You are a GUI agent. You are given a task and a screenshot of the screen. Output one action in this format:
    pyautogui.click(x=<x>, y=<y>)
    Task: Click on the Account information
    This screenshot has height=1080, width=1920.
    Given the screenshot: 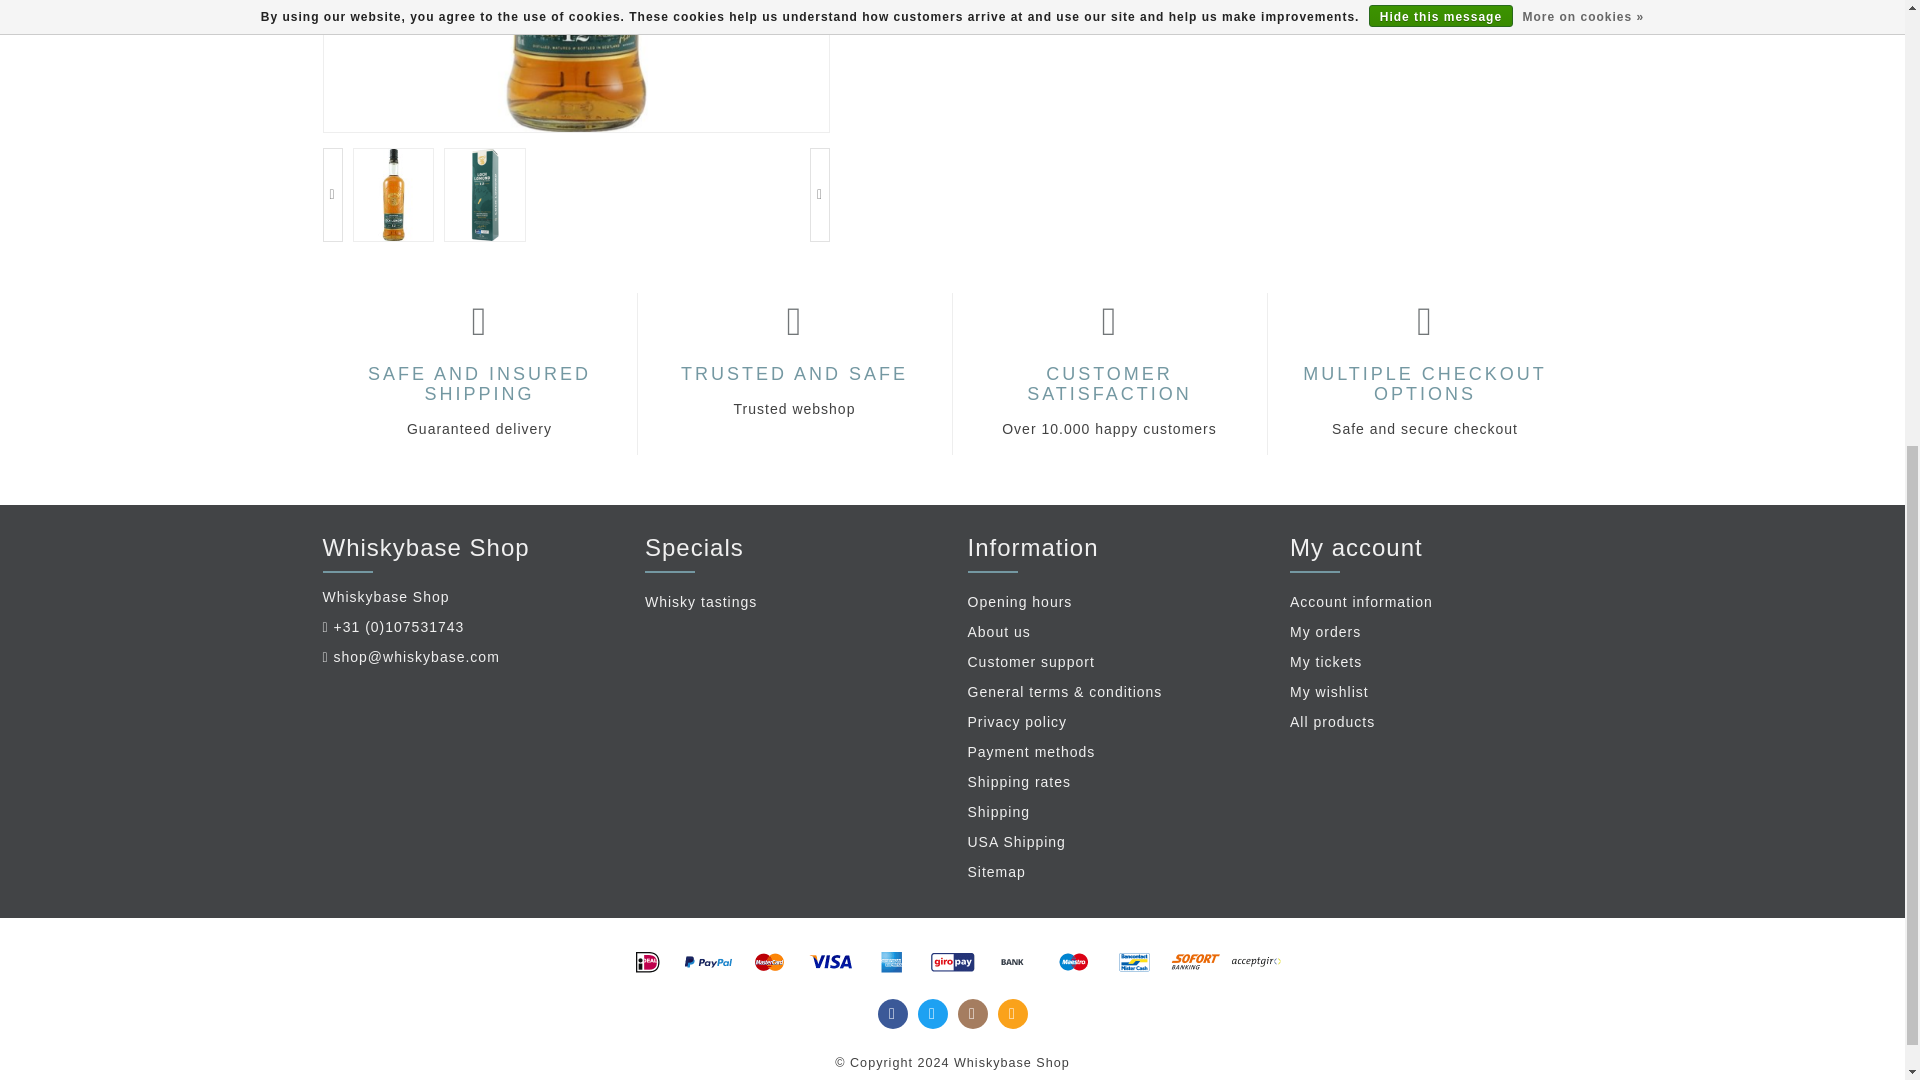 What is the action you would take?
    pyautogui.click(x=1436, y=602)
    